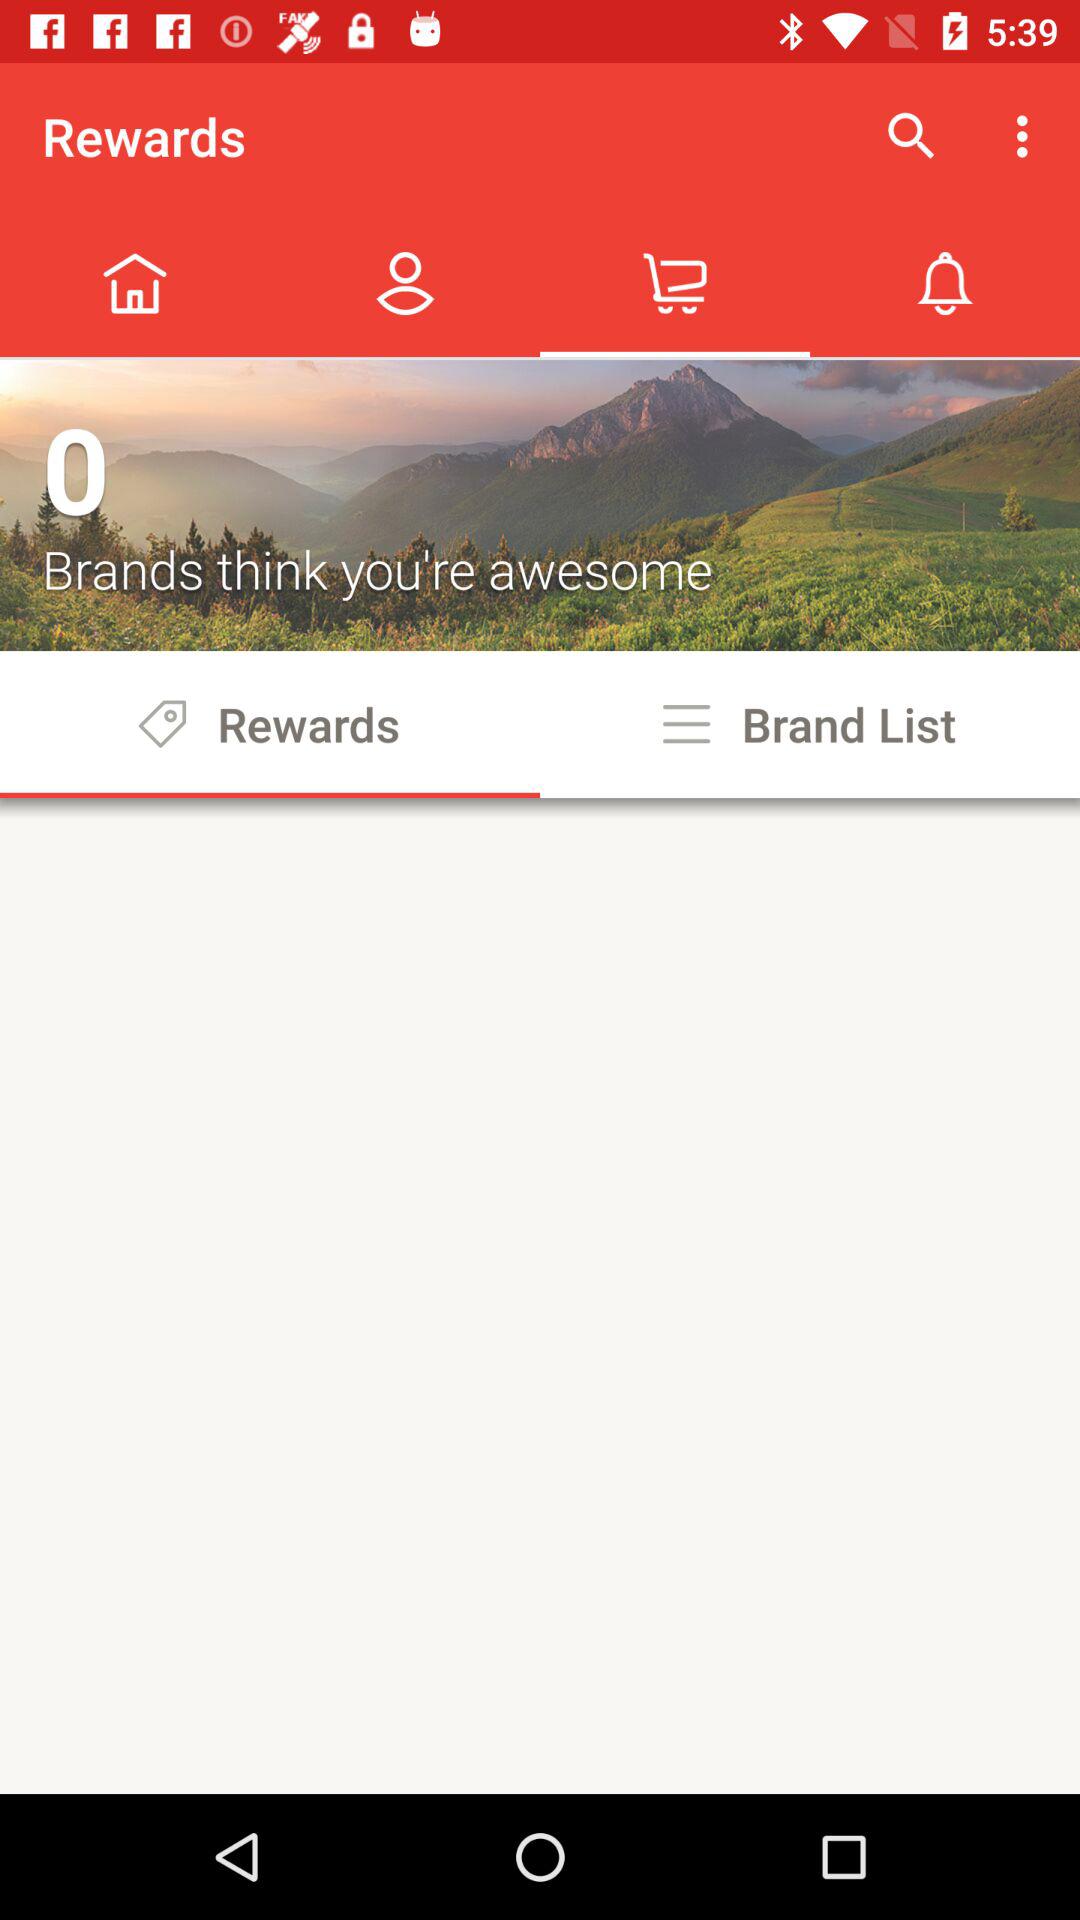 This screenshot has height=1920, width=1080. What do you see at coordinates (912, 136) in the screenshot?
I see `tap icon next to rewards item` at bounding box center [912, 136].